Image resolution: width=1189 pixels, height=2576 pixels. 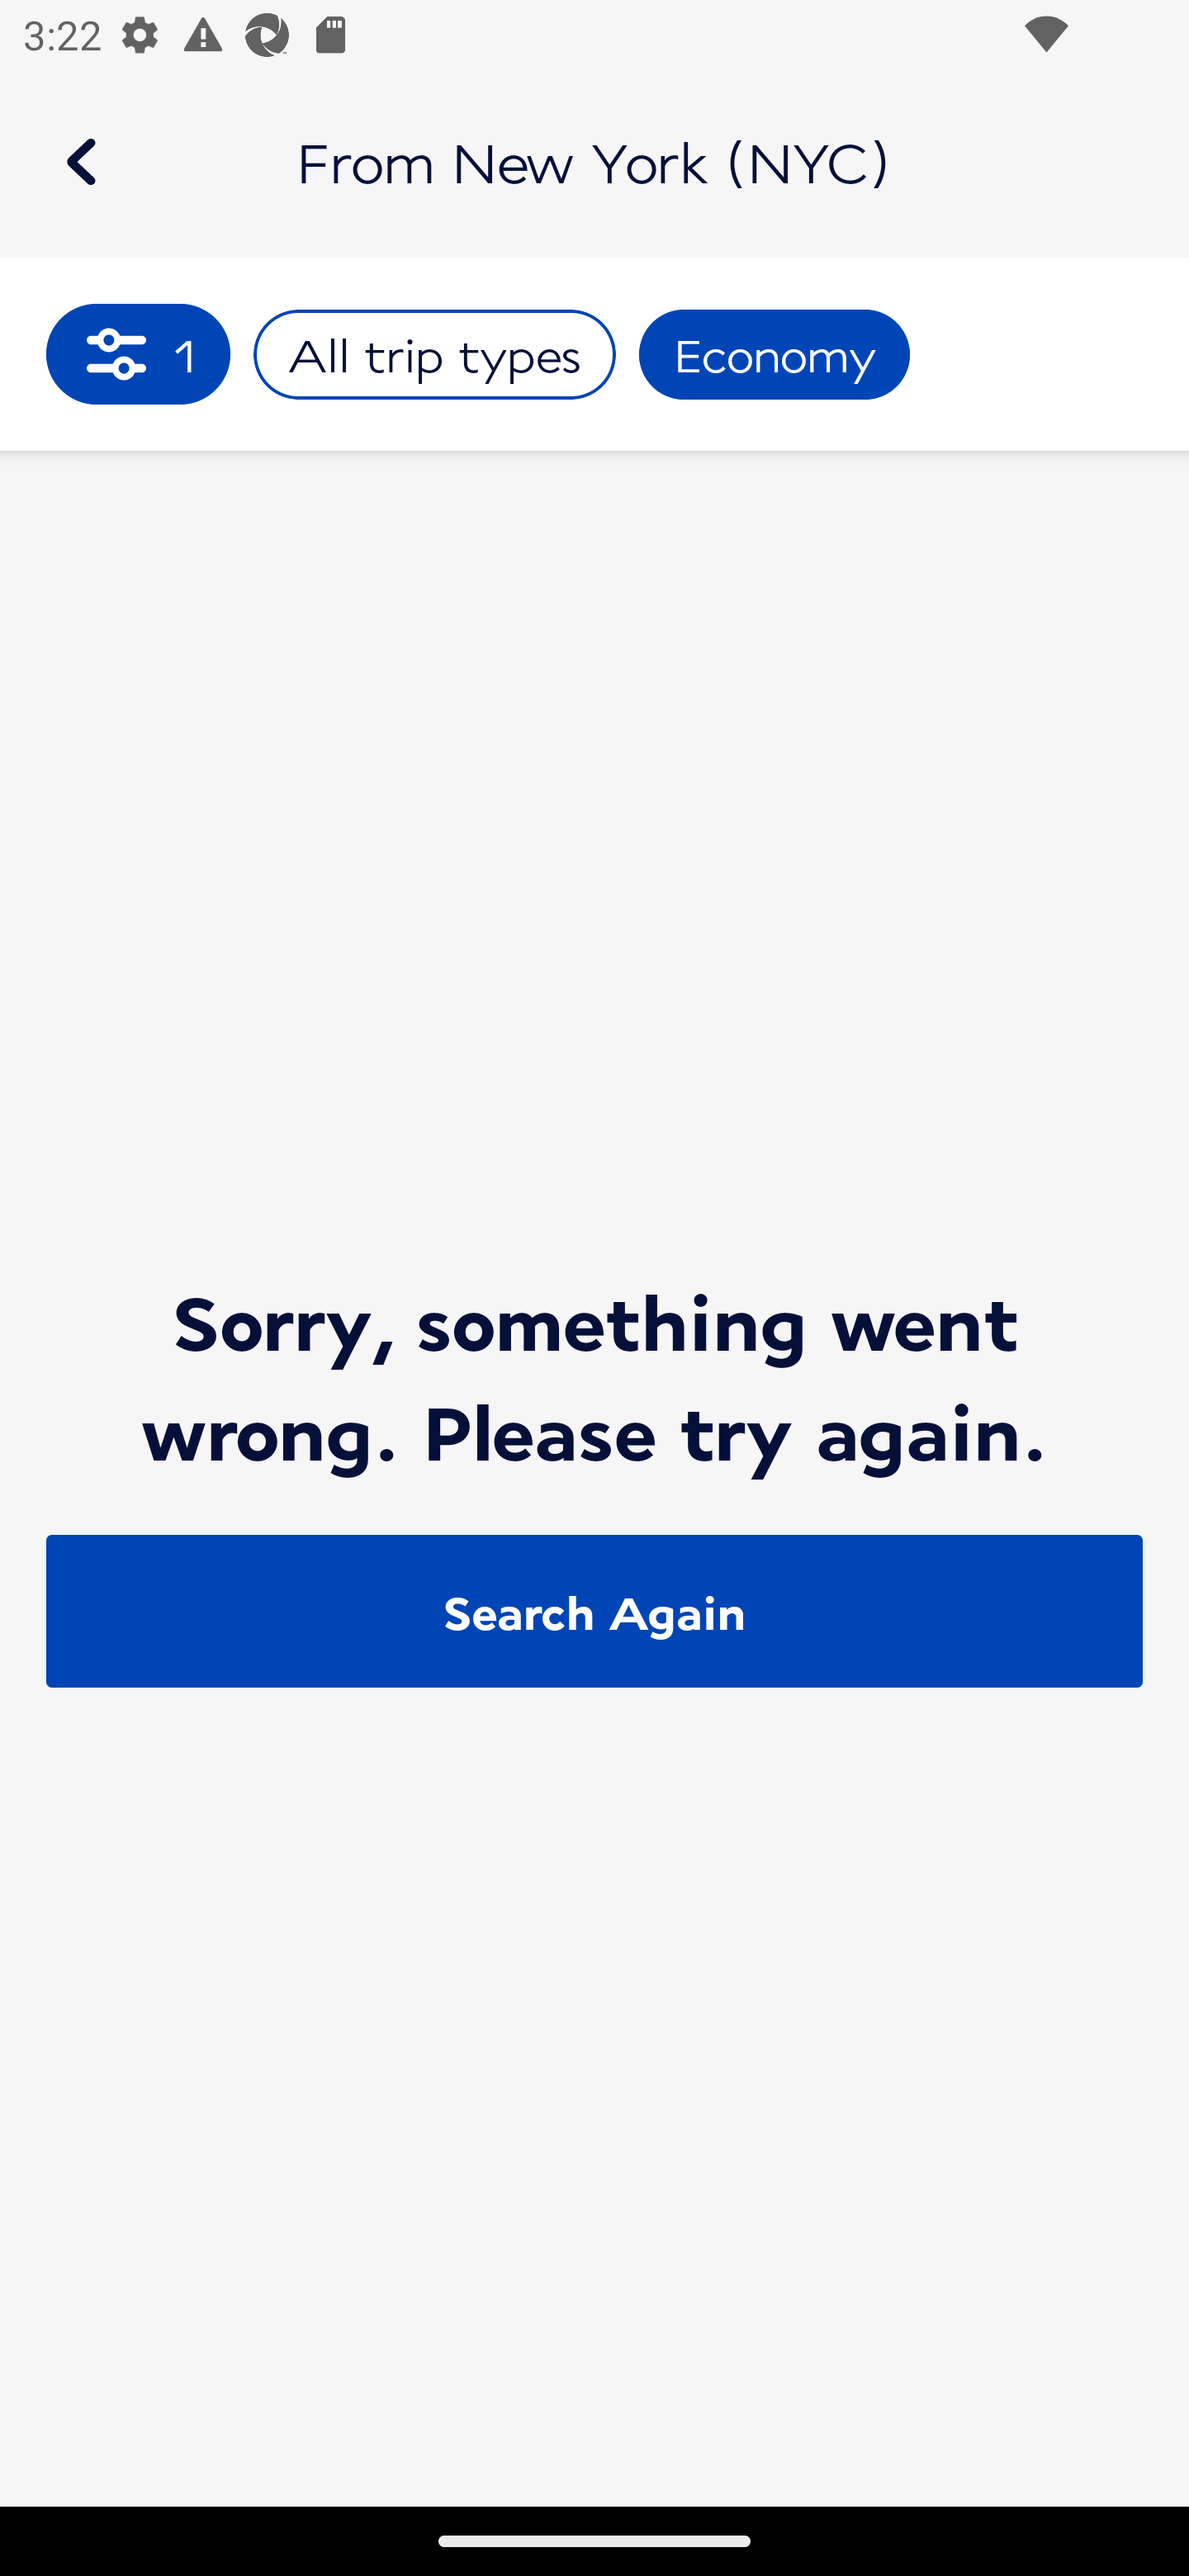 I want to click on Economy, so click(x=775, y=355).